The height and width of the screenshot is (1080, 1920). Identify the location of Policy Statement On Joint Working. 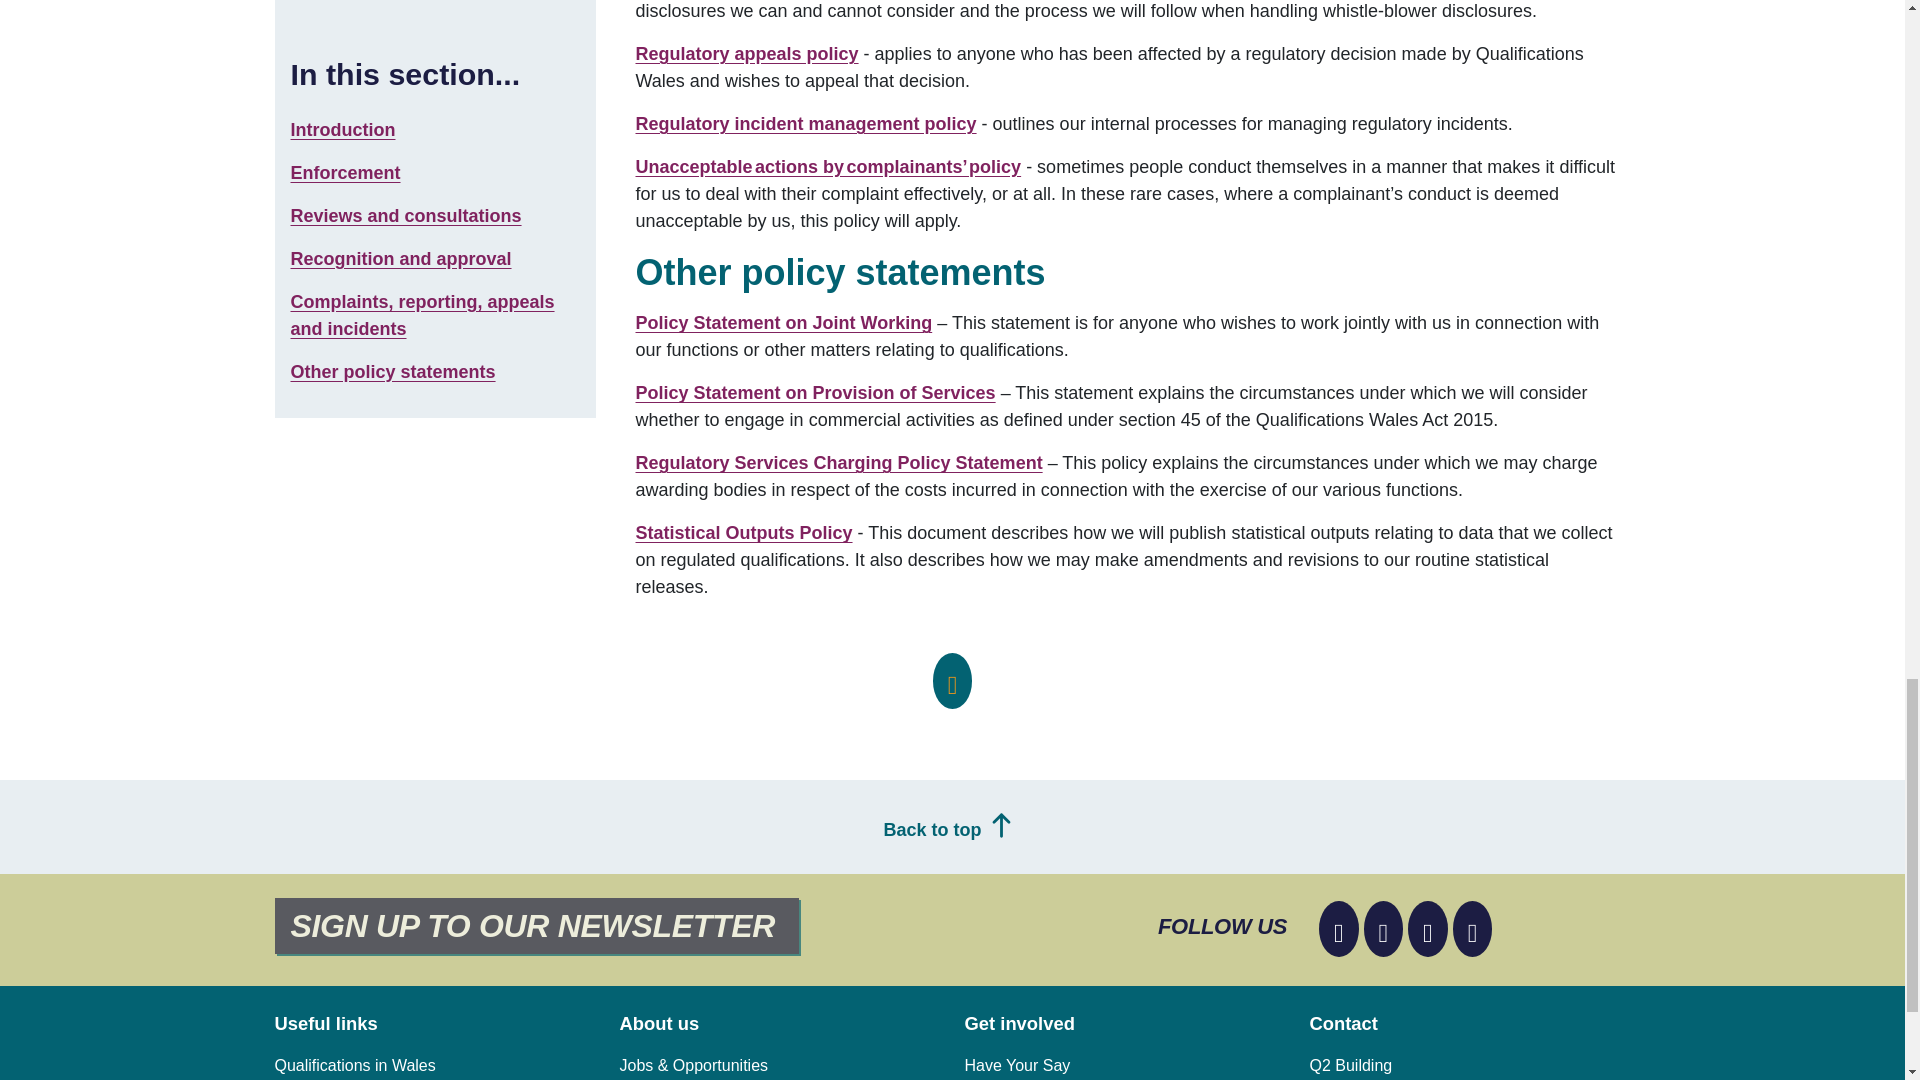
(784, 322).